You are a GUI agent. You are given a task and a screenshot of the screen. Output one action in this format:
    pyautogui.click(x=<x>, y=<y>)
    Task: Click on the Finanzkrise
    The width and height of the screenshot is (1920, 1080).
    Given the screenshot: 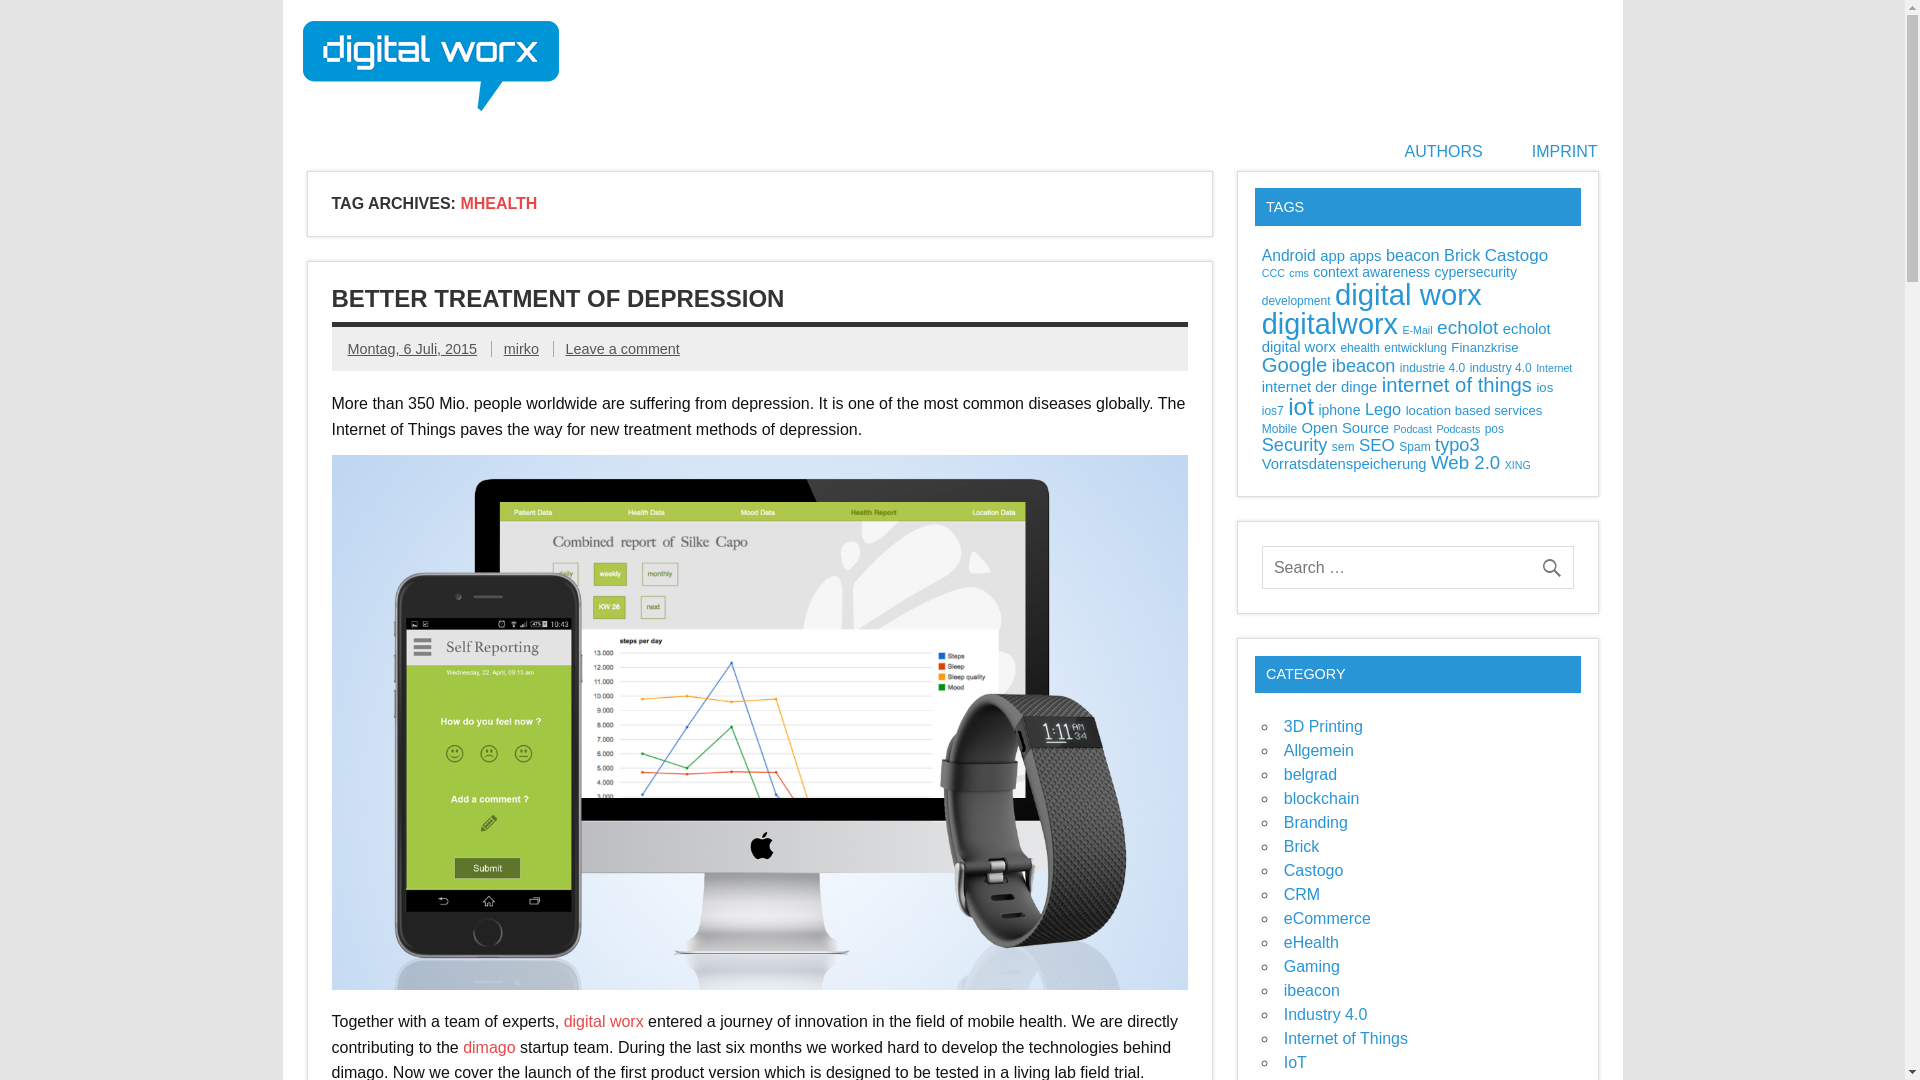 What is the action you would take?
    pyautogui.click(x=1484, y=348)
    